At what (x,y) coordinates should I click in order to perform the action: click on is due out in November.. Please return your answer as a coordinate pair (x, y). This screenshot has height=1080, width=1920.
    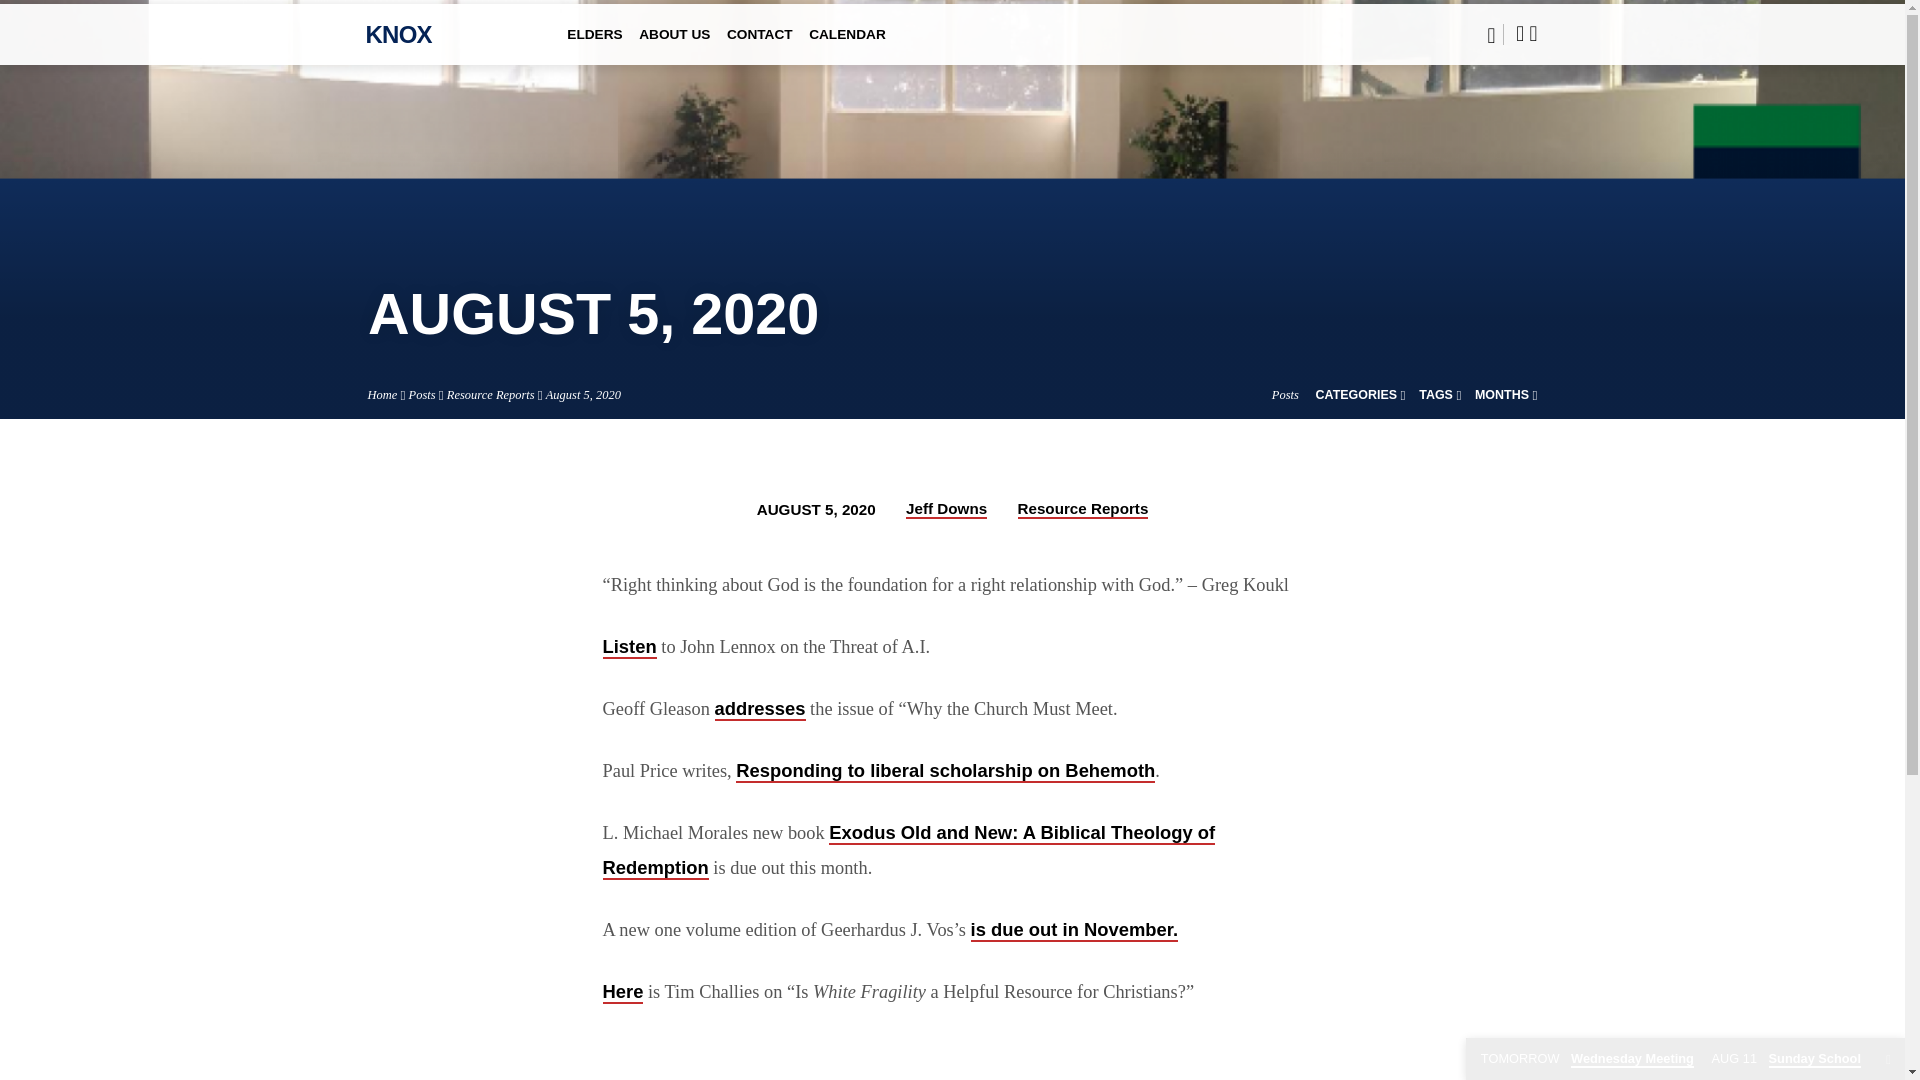
    Looking at the image, I should click on (1074, 930).